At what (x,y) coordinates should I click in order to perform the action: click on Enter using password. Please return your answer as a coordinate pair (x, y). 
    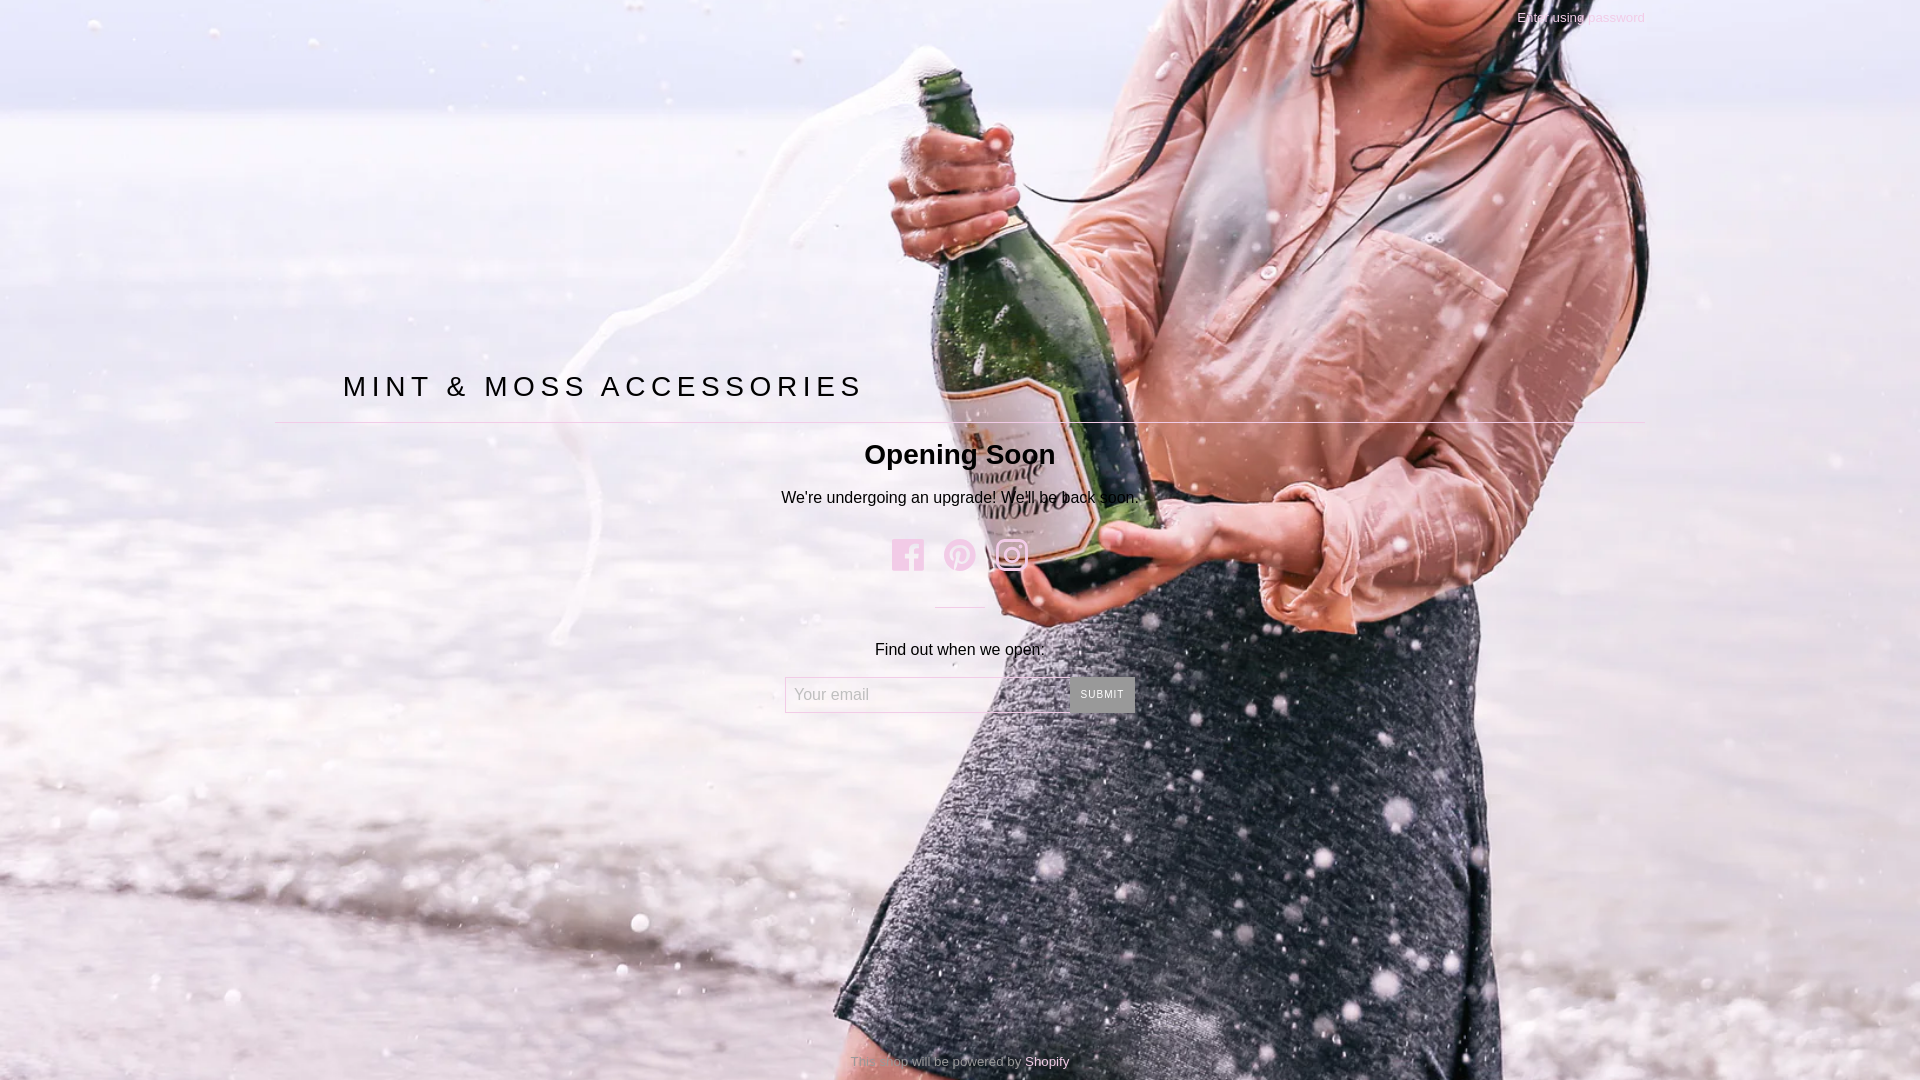
    Looking at the image, I should click on (1581, 18).